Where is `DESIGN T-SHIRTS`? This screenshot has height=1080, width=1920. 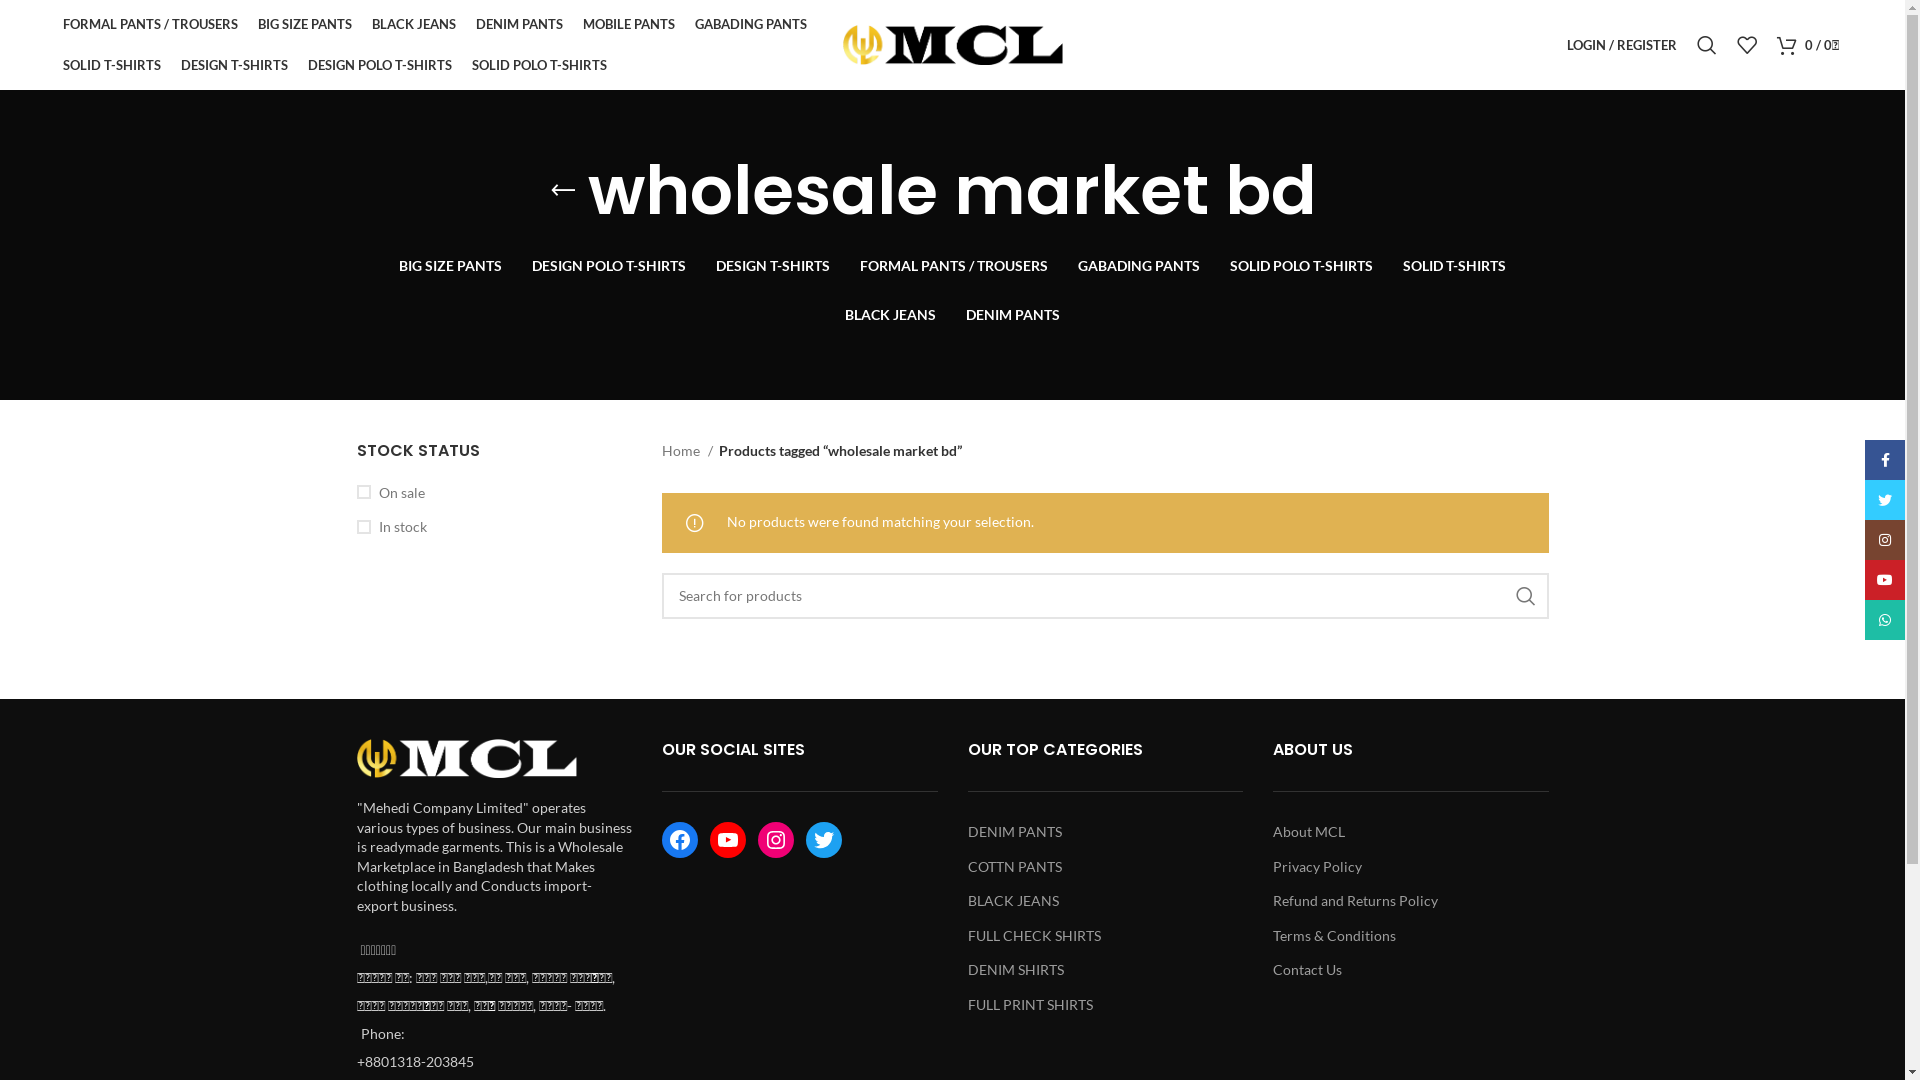 DESIGN T-SHIRTS is located at coordinates (773, 266).